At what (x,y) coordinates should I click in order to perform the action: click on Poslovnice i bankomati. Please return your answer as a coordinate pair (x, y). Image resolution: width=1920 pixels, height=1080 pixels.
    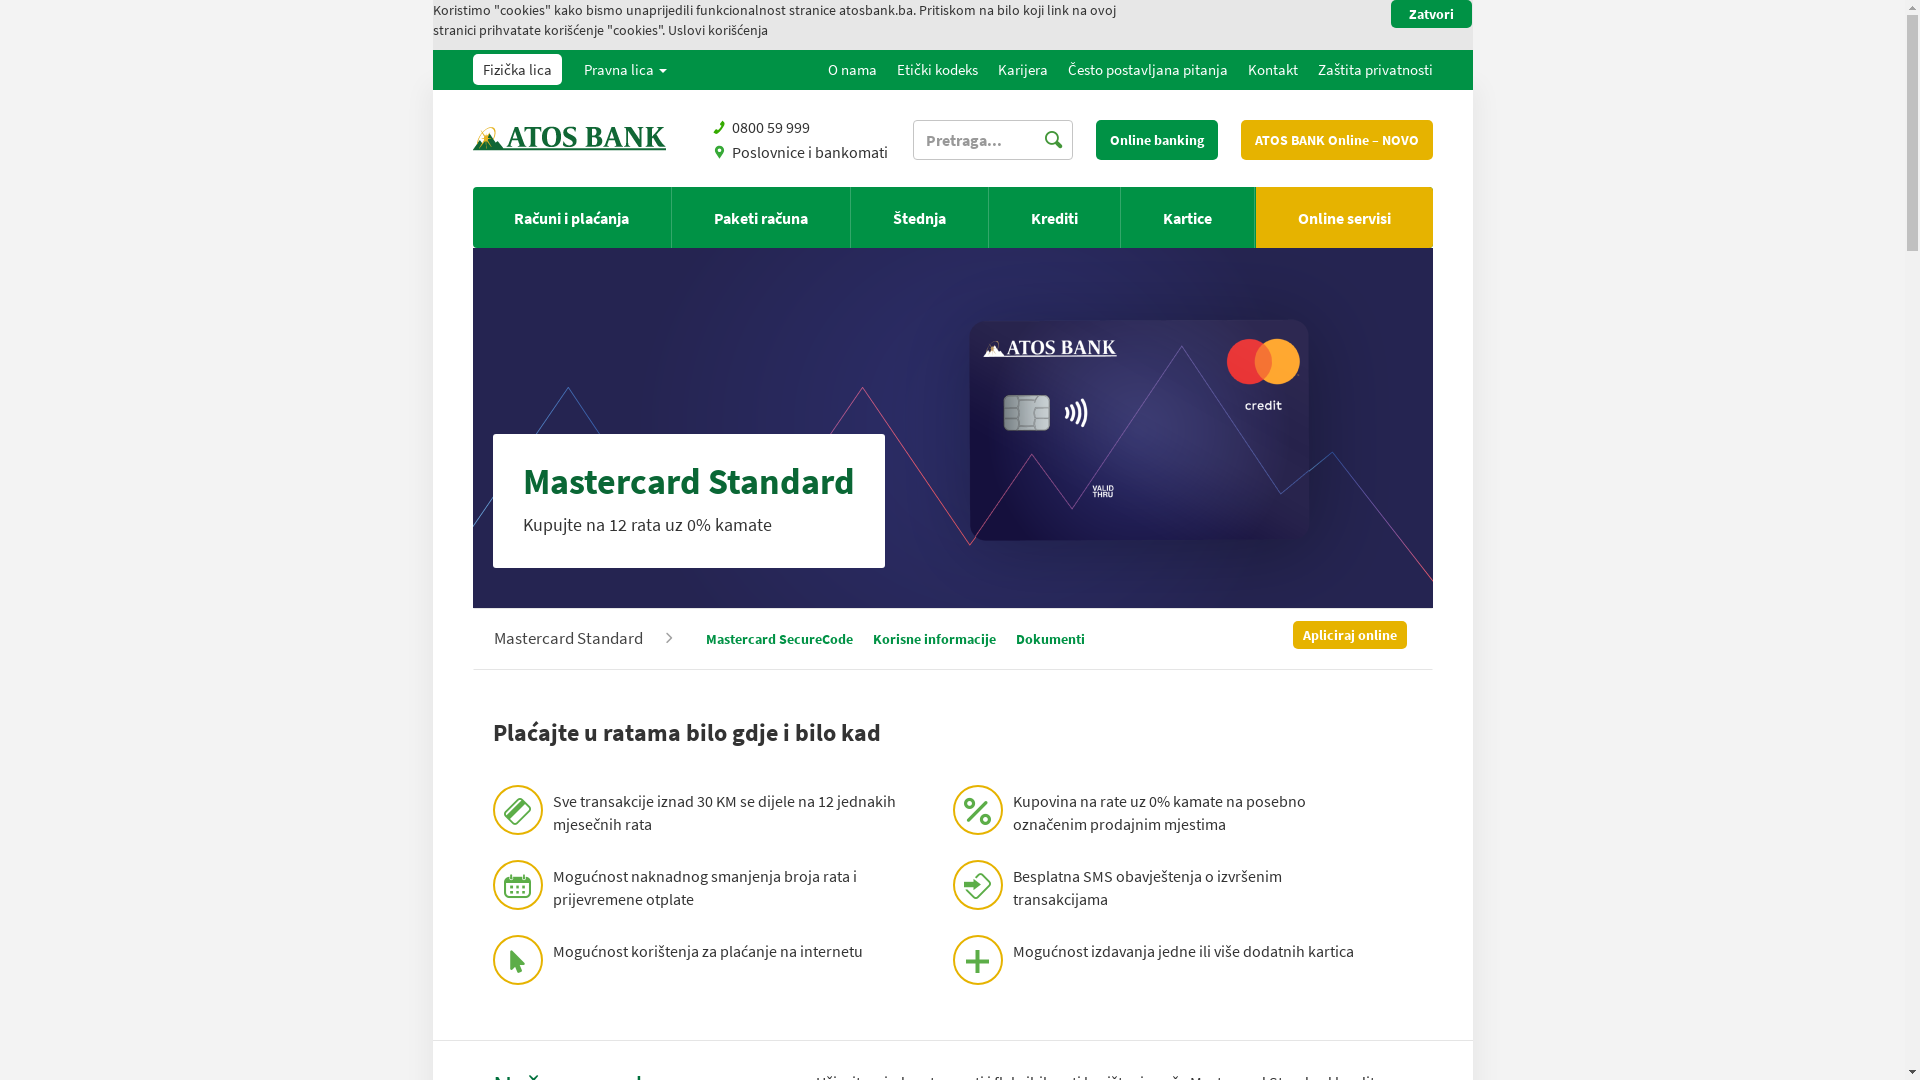
    Looking at the image, I should click on (810, 152).